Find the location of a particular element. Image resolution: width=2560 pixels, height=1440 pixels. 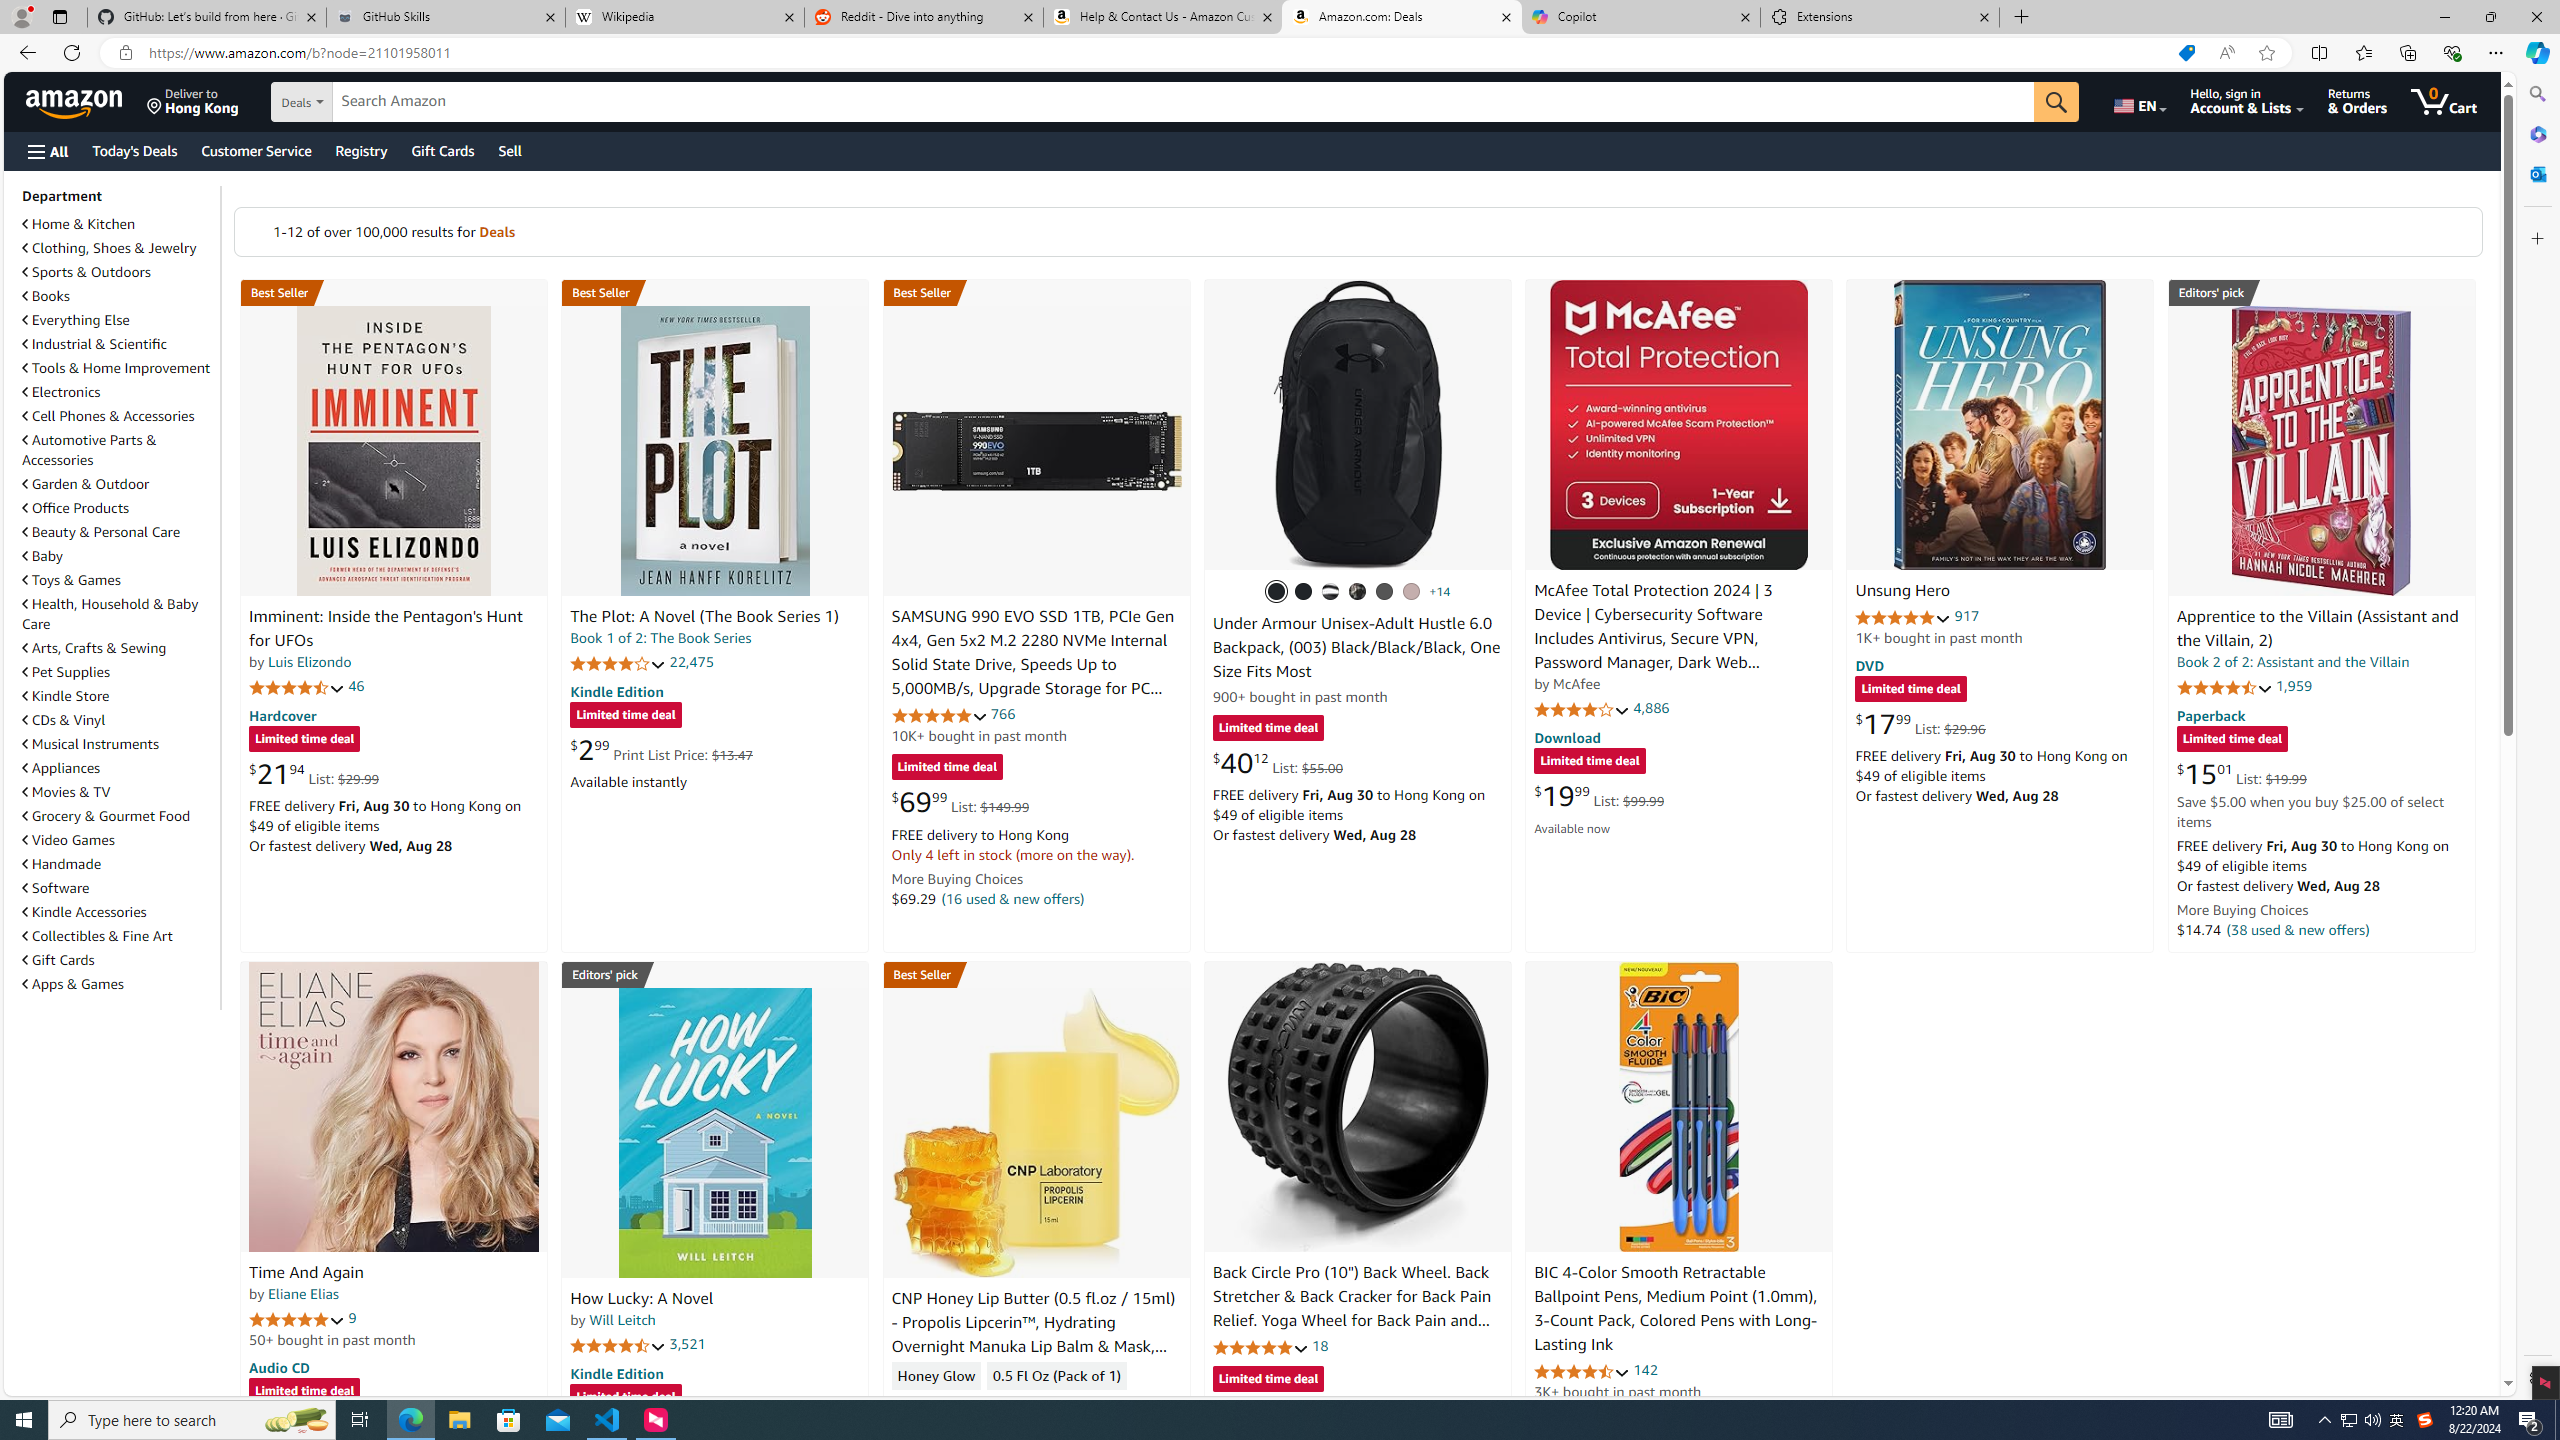

Industrial & Scientific is located at coordinates (119, 344).